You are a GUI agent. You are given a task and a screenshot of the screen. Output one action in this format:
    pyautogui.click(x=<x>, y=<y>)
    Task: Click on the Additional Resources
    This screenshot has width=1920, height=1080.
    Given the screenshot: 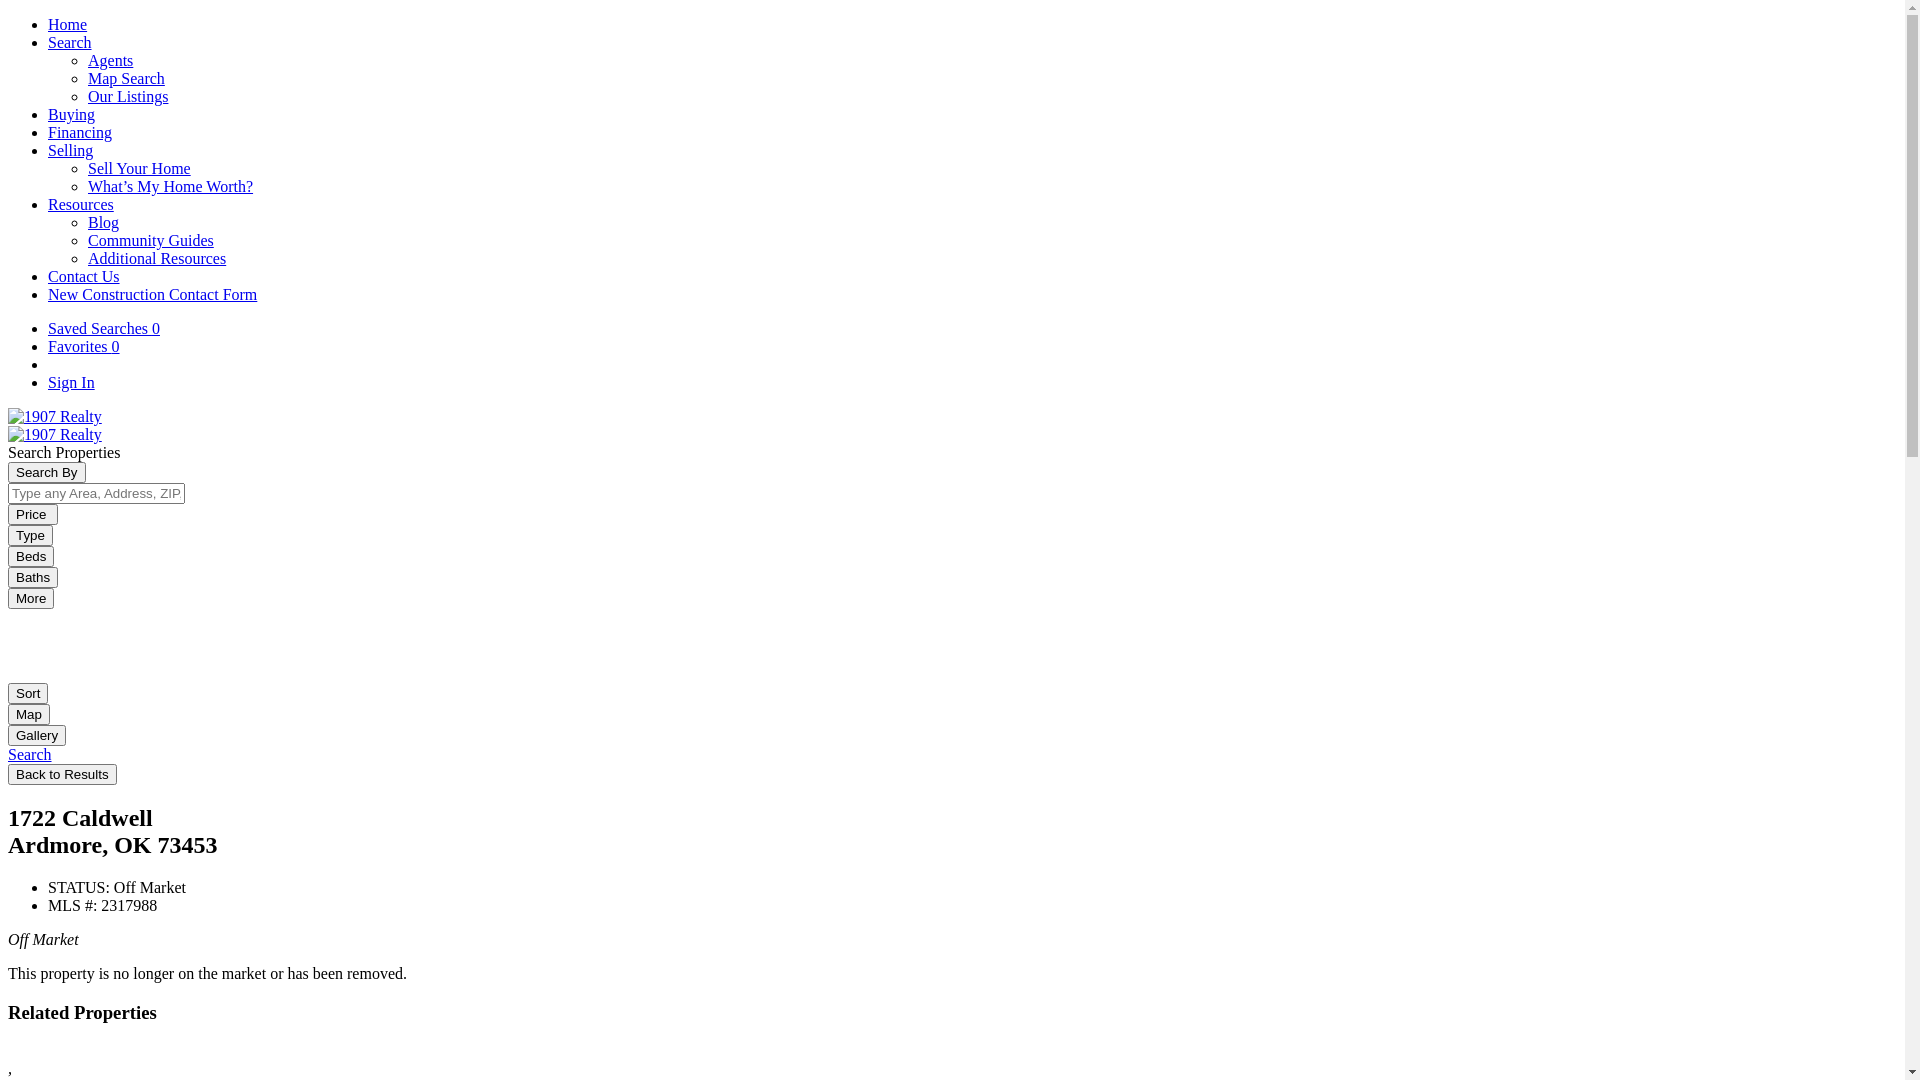 What is the action you would take?
    pyautogui.click(x=157, y=258)
    